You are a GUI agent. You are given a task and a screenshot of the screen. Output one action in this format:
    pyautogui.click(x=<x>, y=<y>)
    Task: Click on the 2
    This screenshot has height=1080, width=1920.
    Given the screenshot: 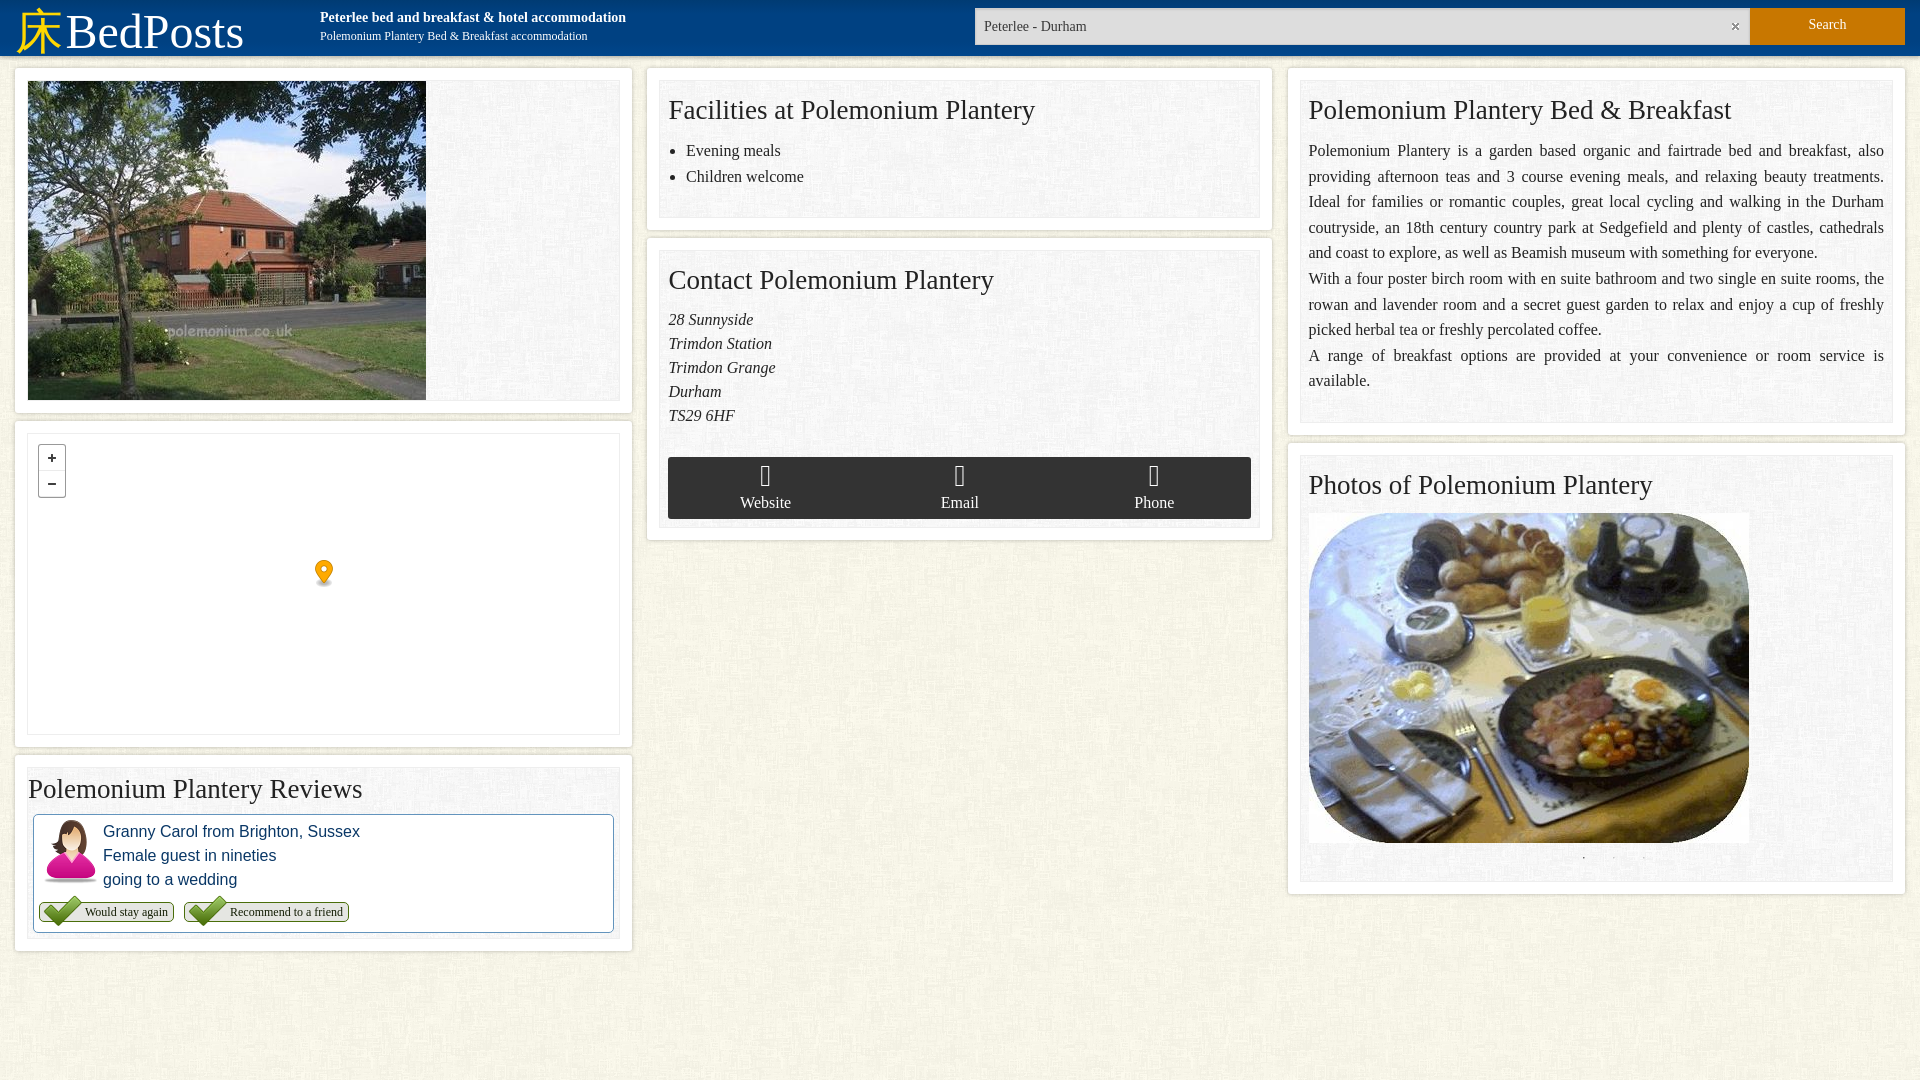 What is the action you would take?
    pyautogui.click(x=1614, y=858)
    